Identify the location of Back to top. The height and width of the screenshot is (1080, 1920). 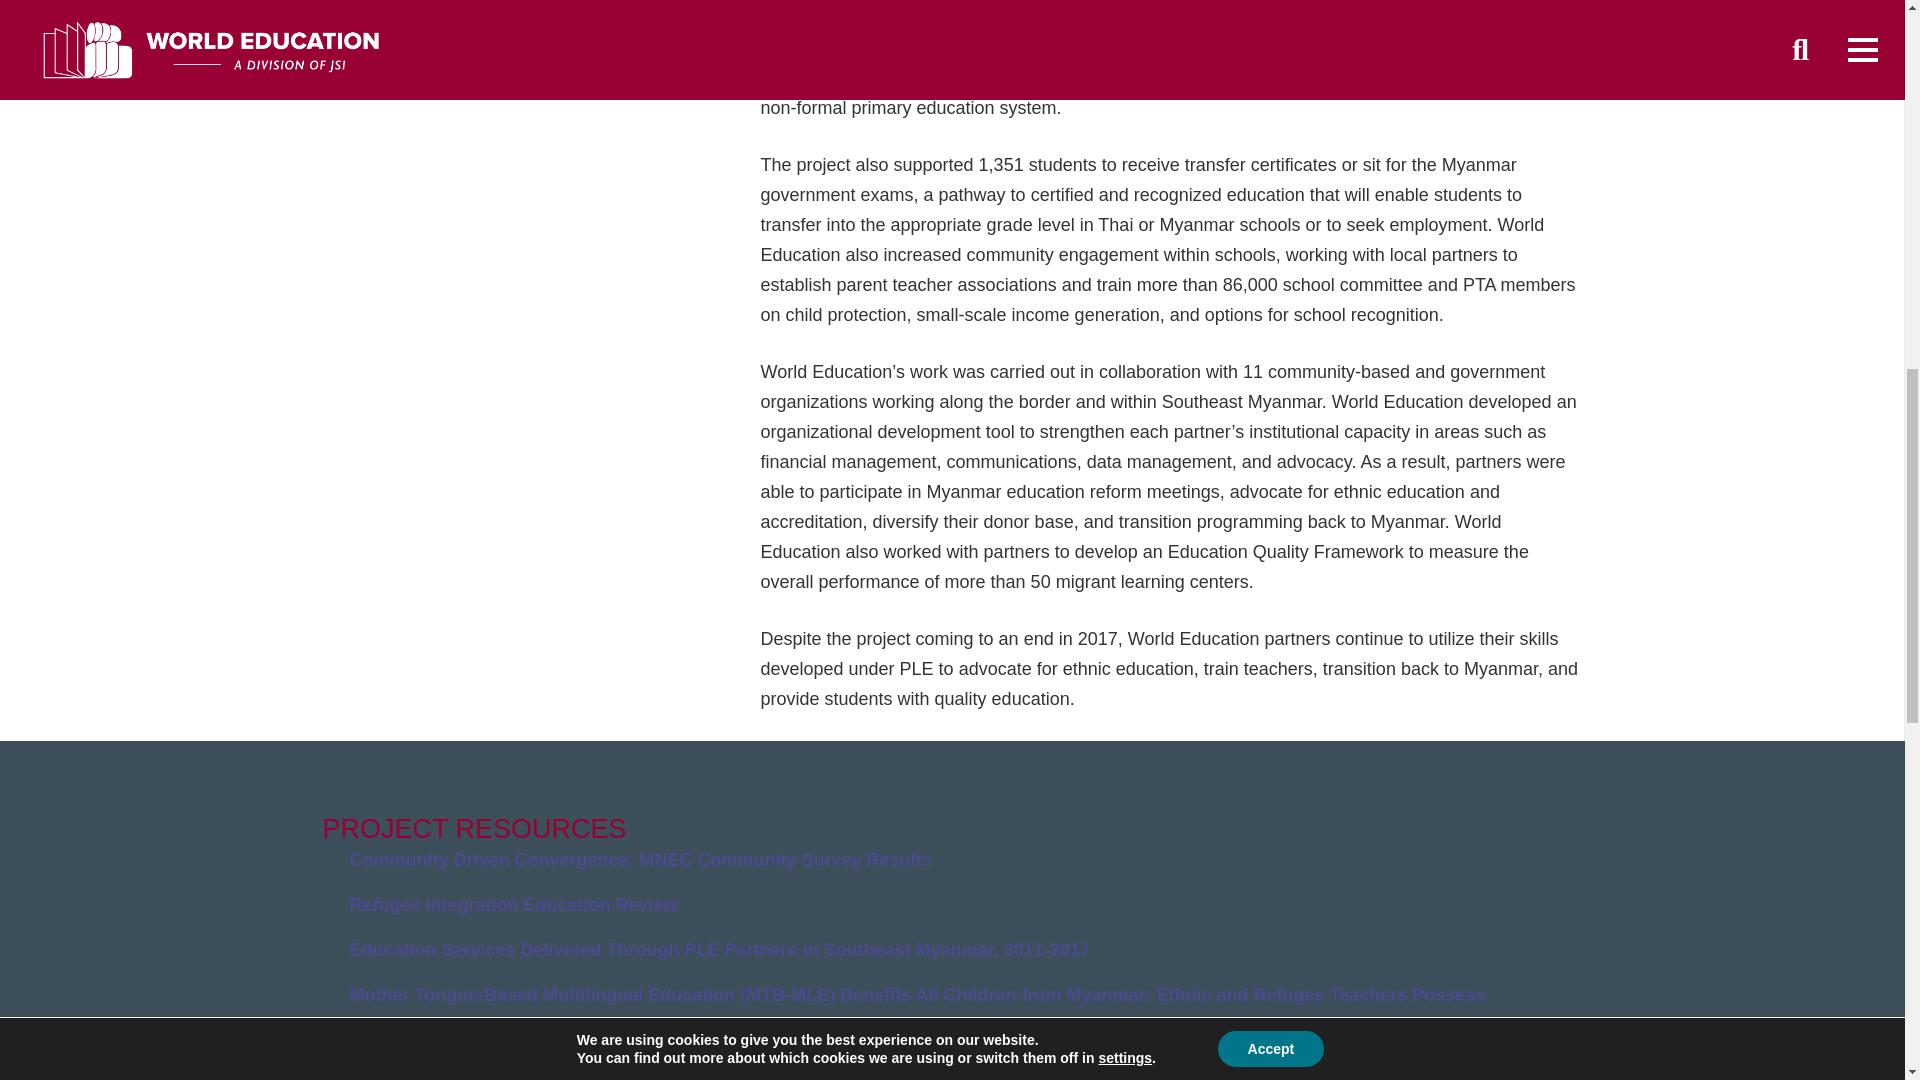
(1864, 34).